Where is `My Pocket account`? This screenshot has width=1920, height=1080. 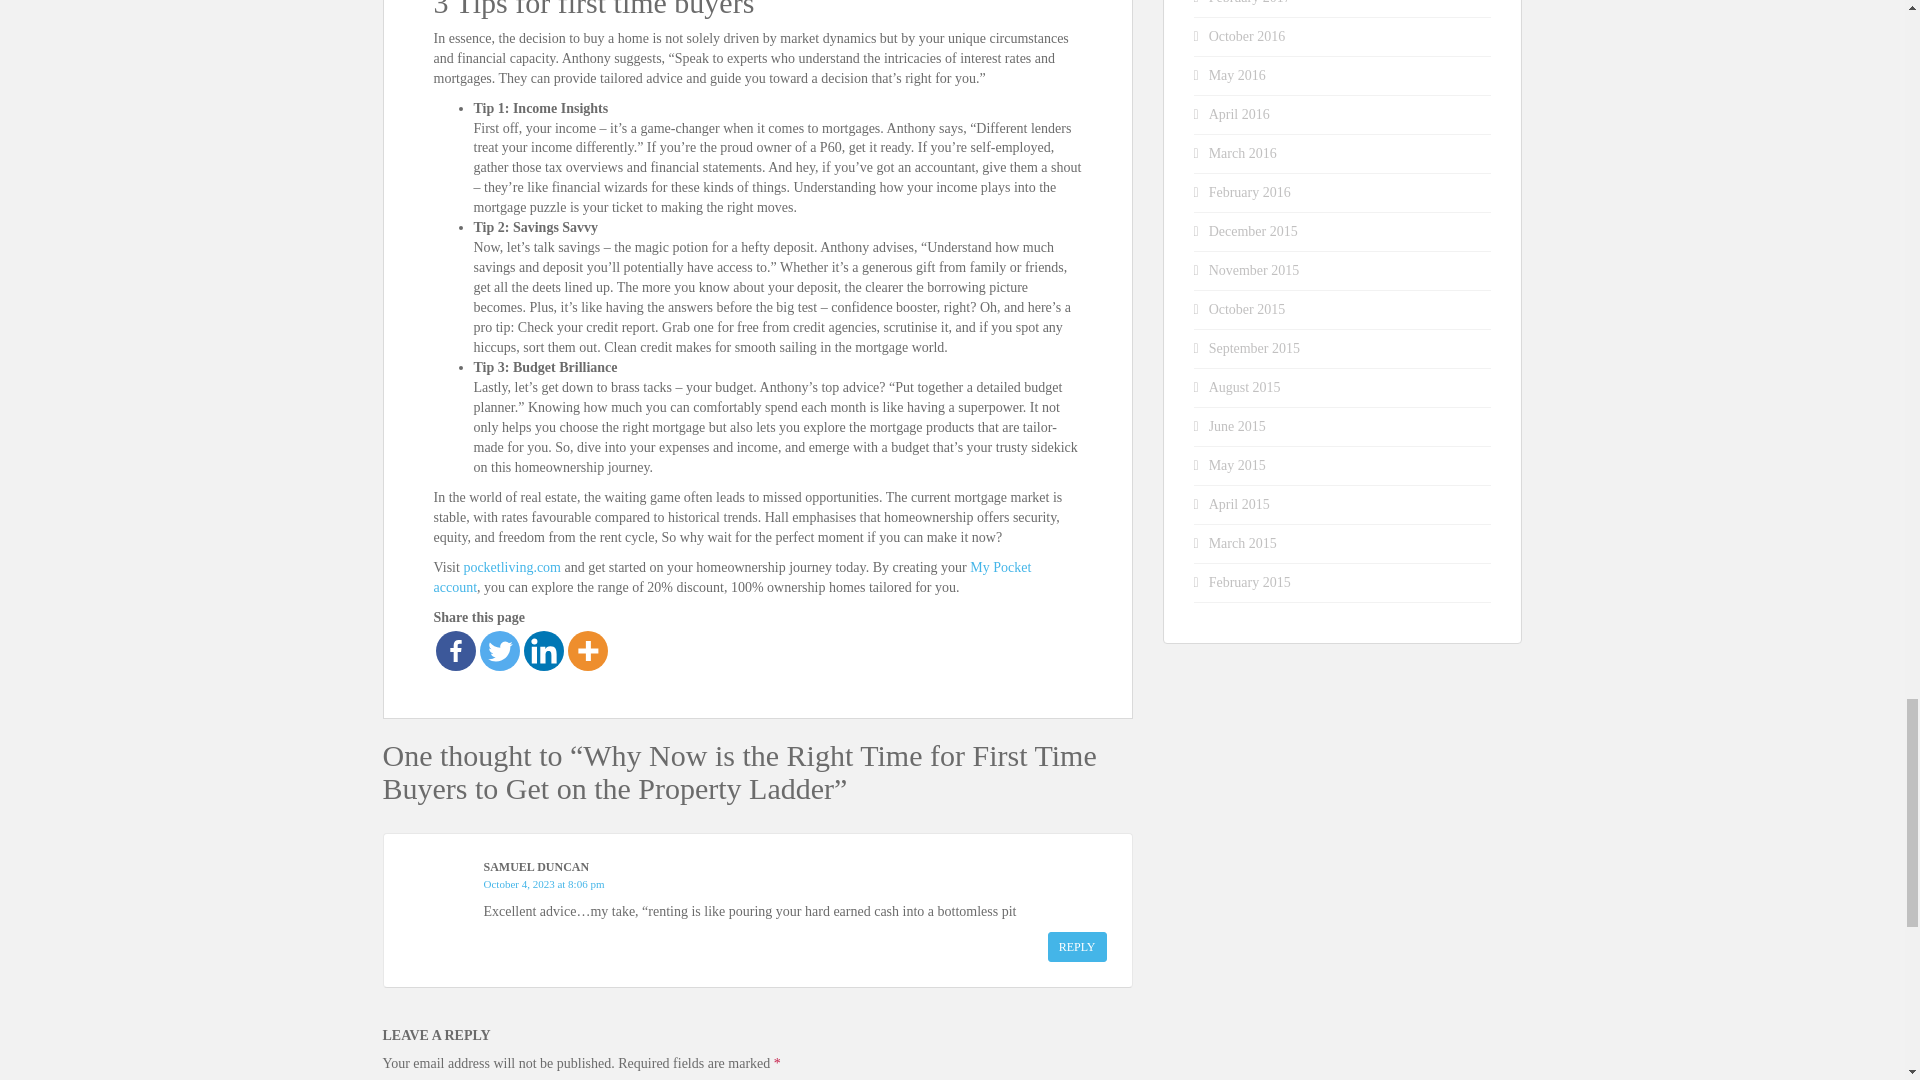 My Pocket account is located at coordinates (732, 578).